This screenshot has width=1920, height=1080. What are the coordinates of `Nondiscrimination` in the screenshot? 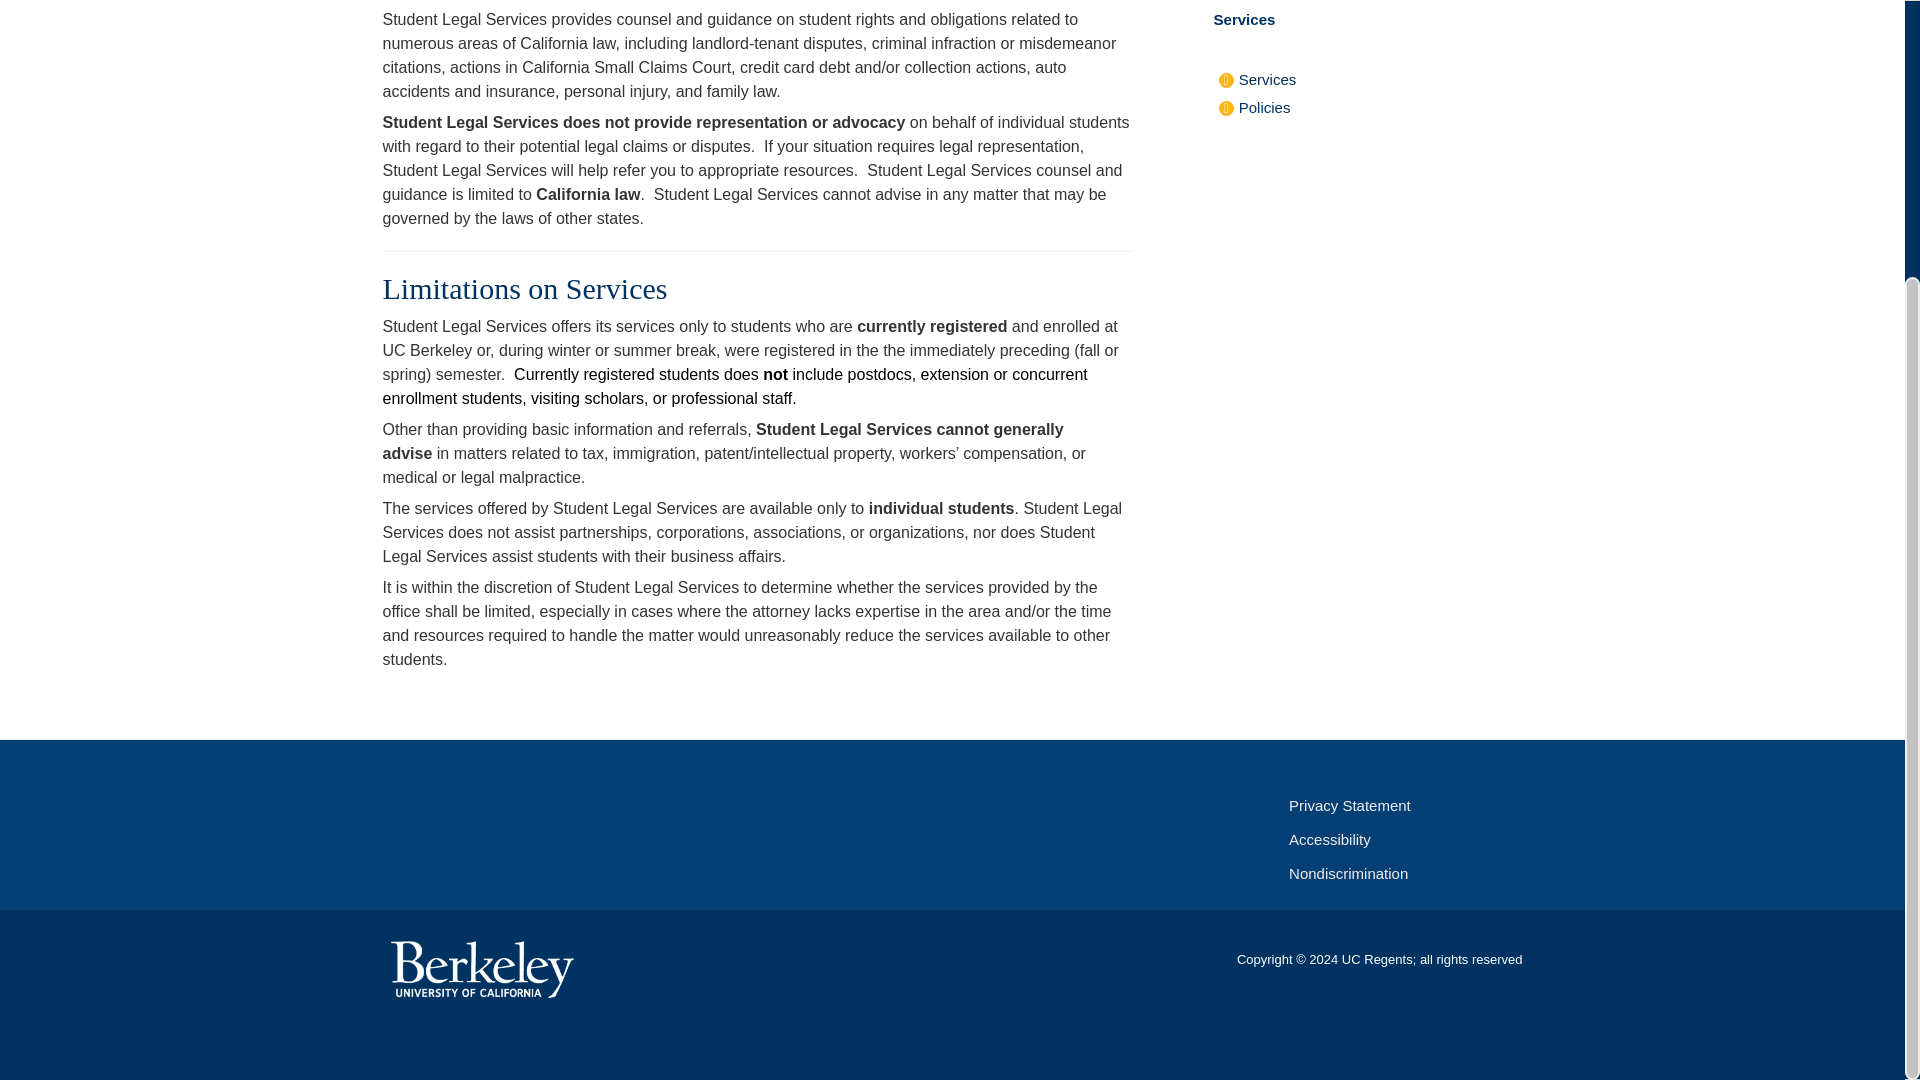 It's located at (1366, 873).